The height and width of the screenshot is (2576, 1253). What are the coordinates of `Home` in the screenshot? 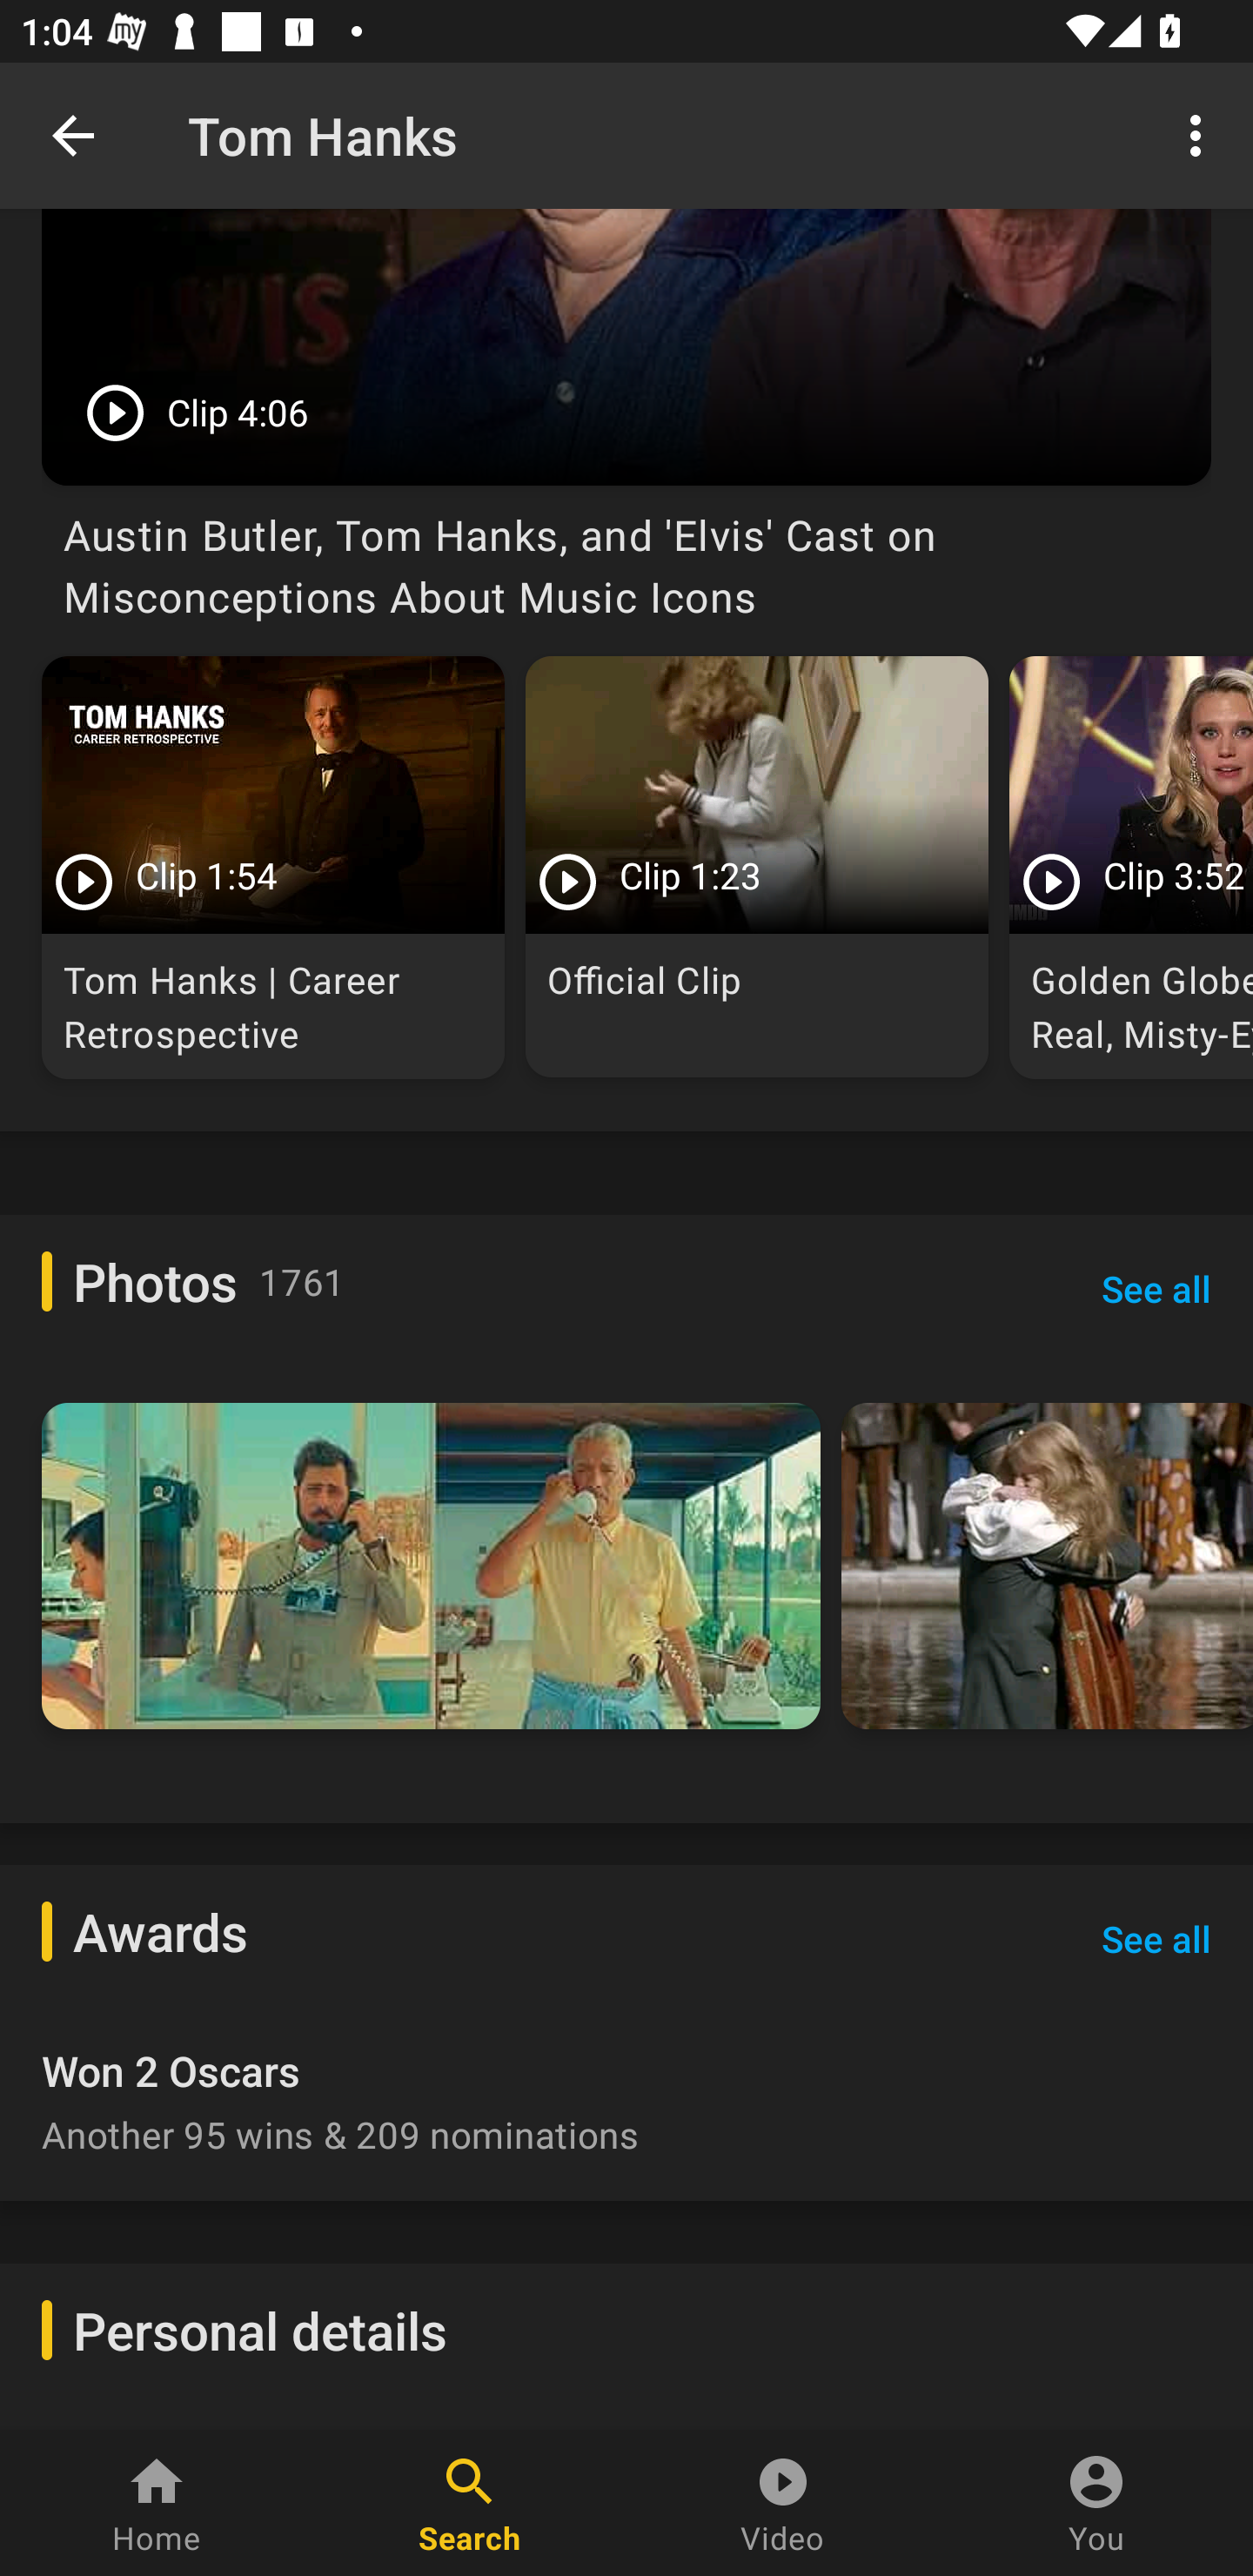 It's located at (157, 2503).